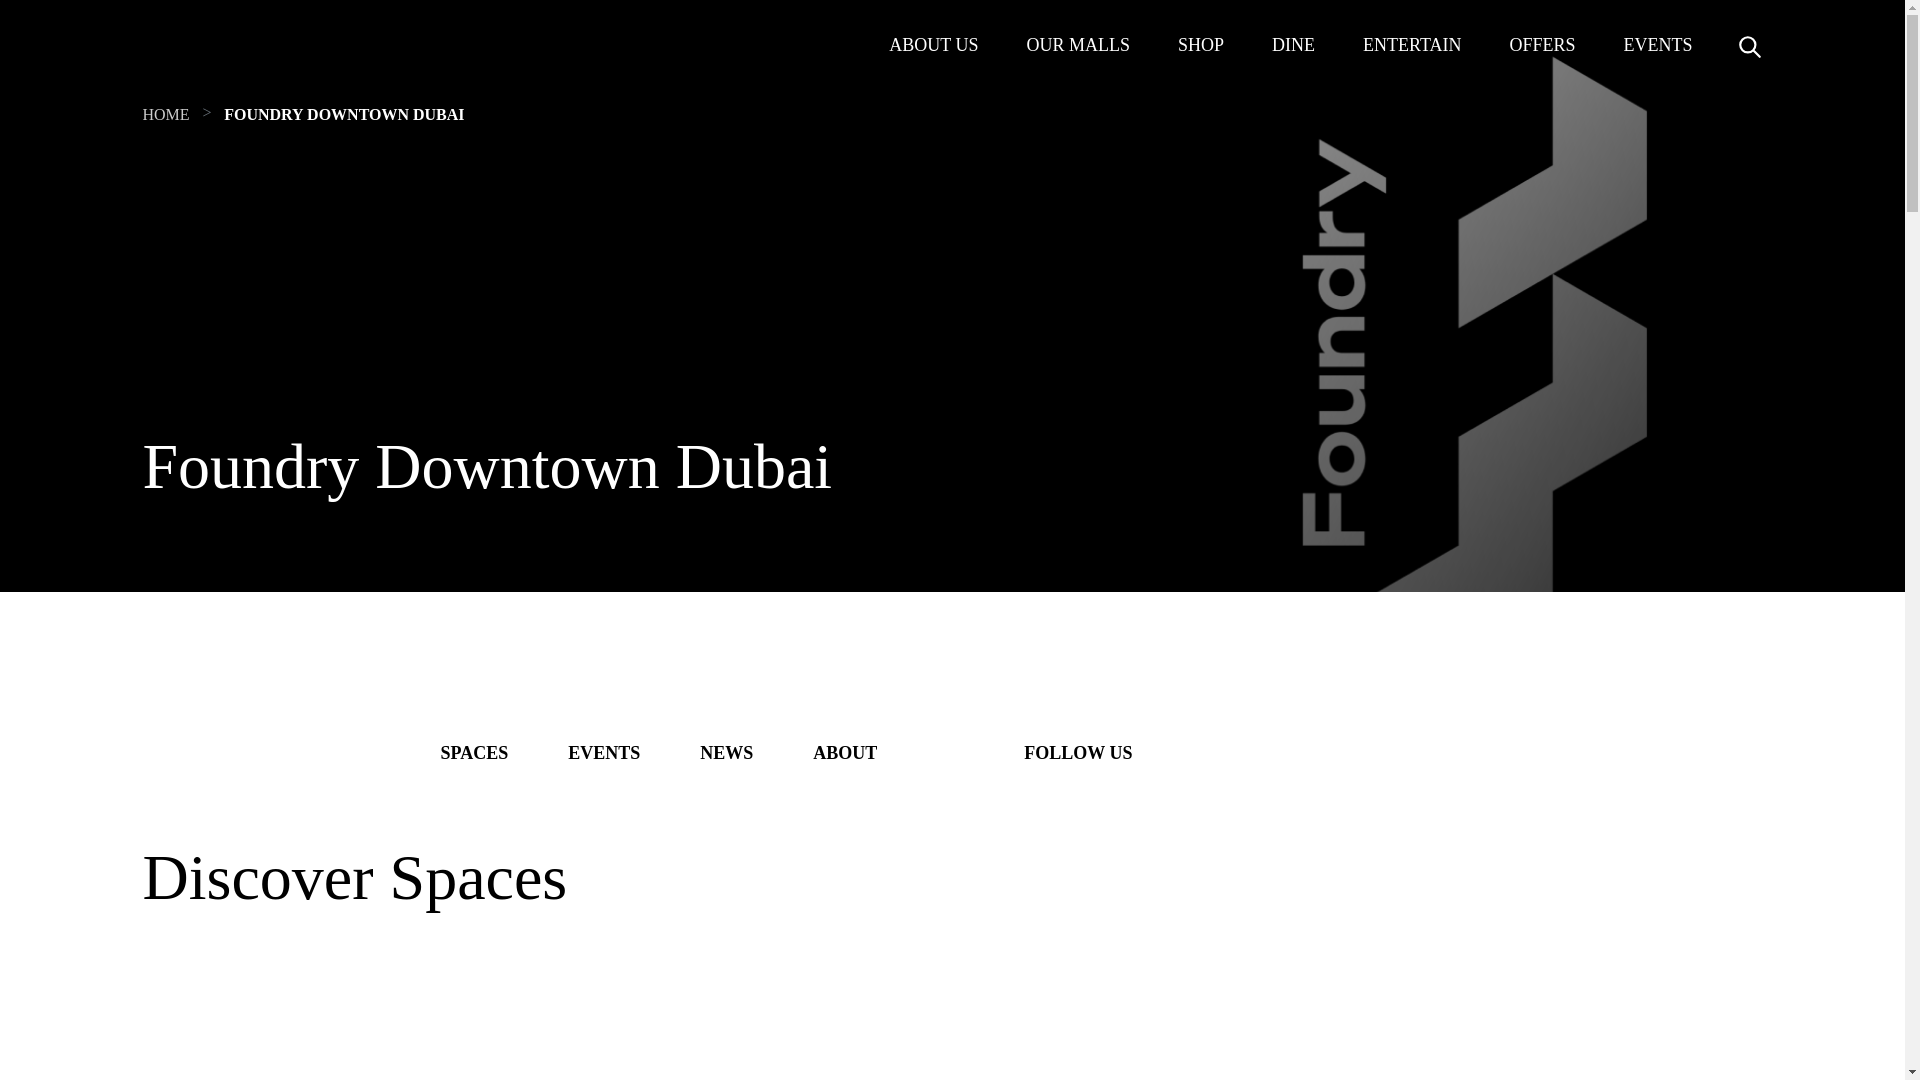 Image resolution: width=1920 pixels, height=1080 pixels. What do you see at coordinates (844, 752) in the screenshot?
I see `ABOUT` at bounding box center [844, 752].